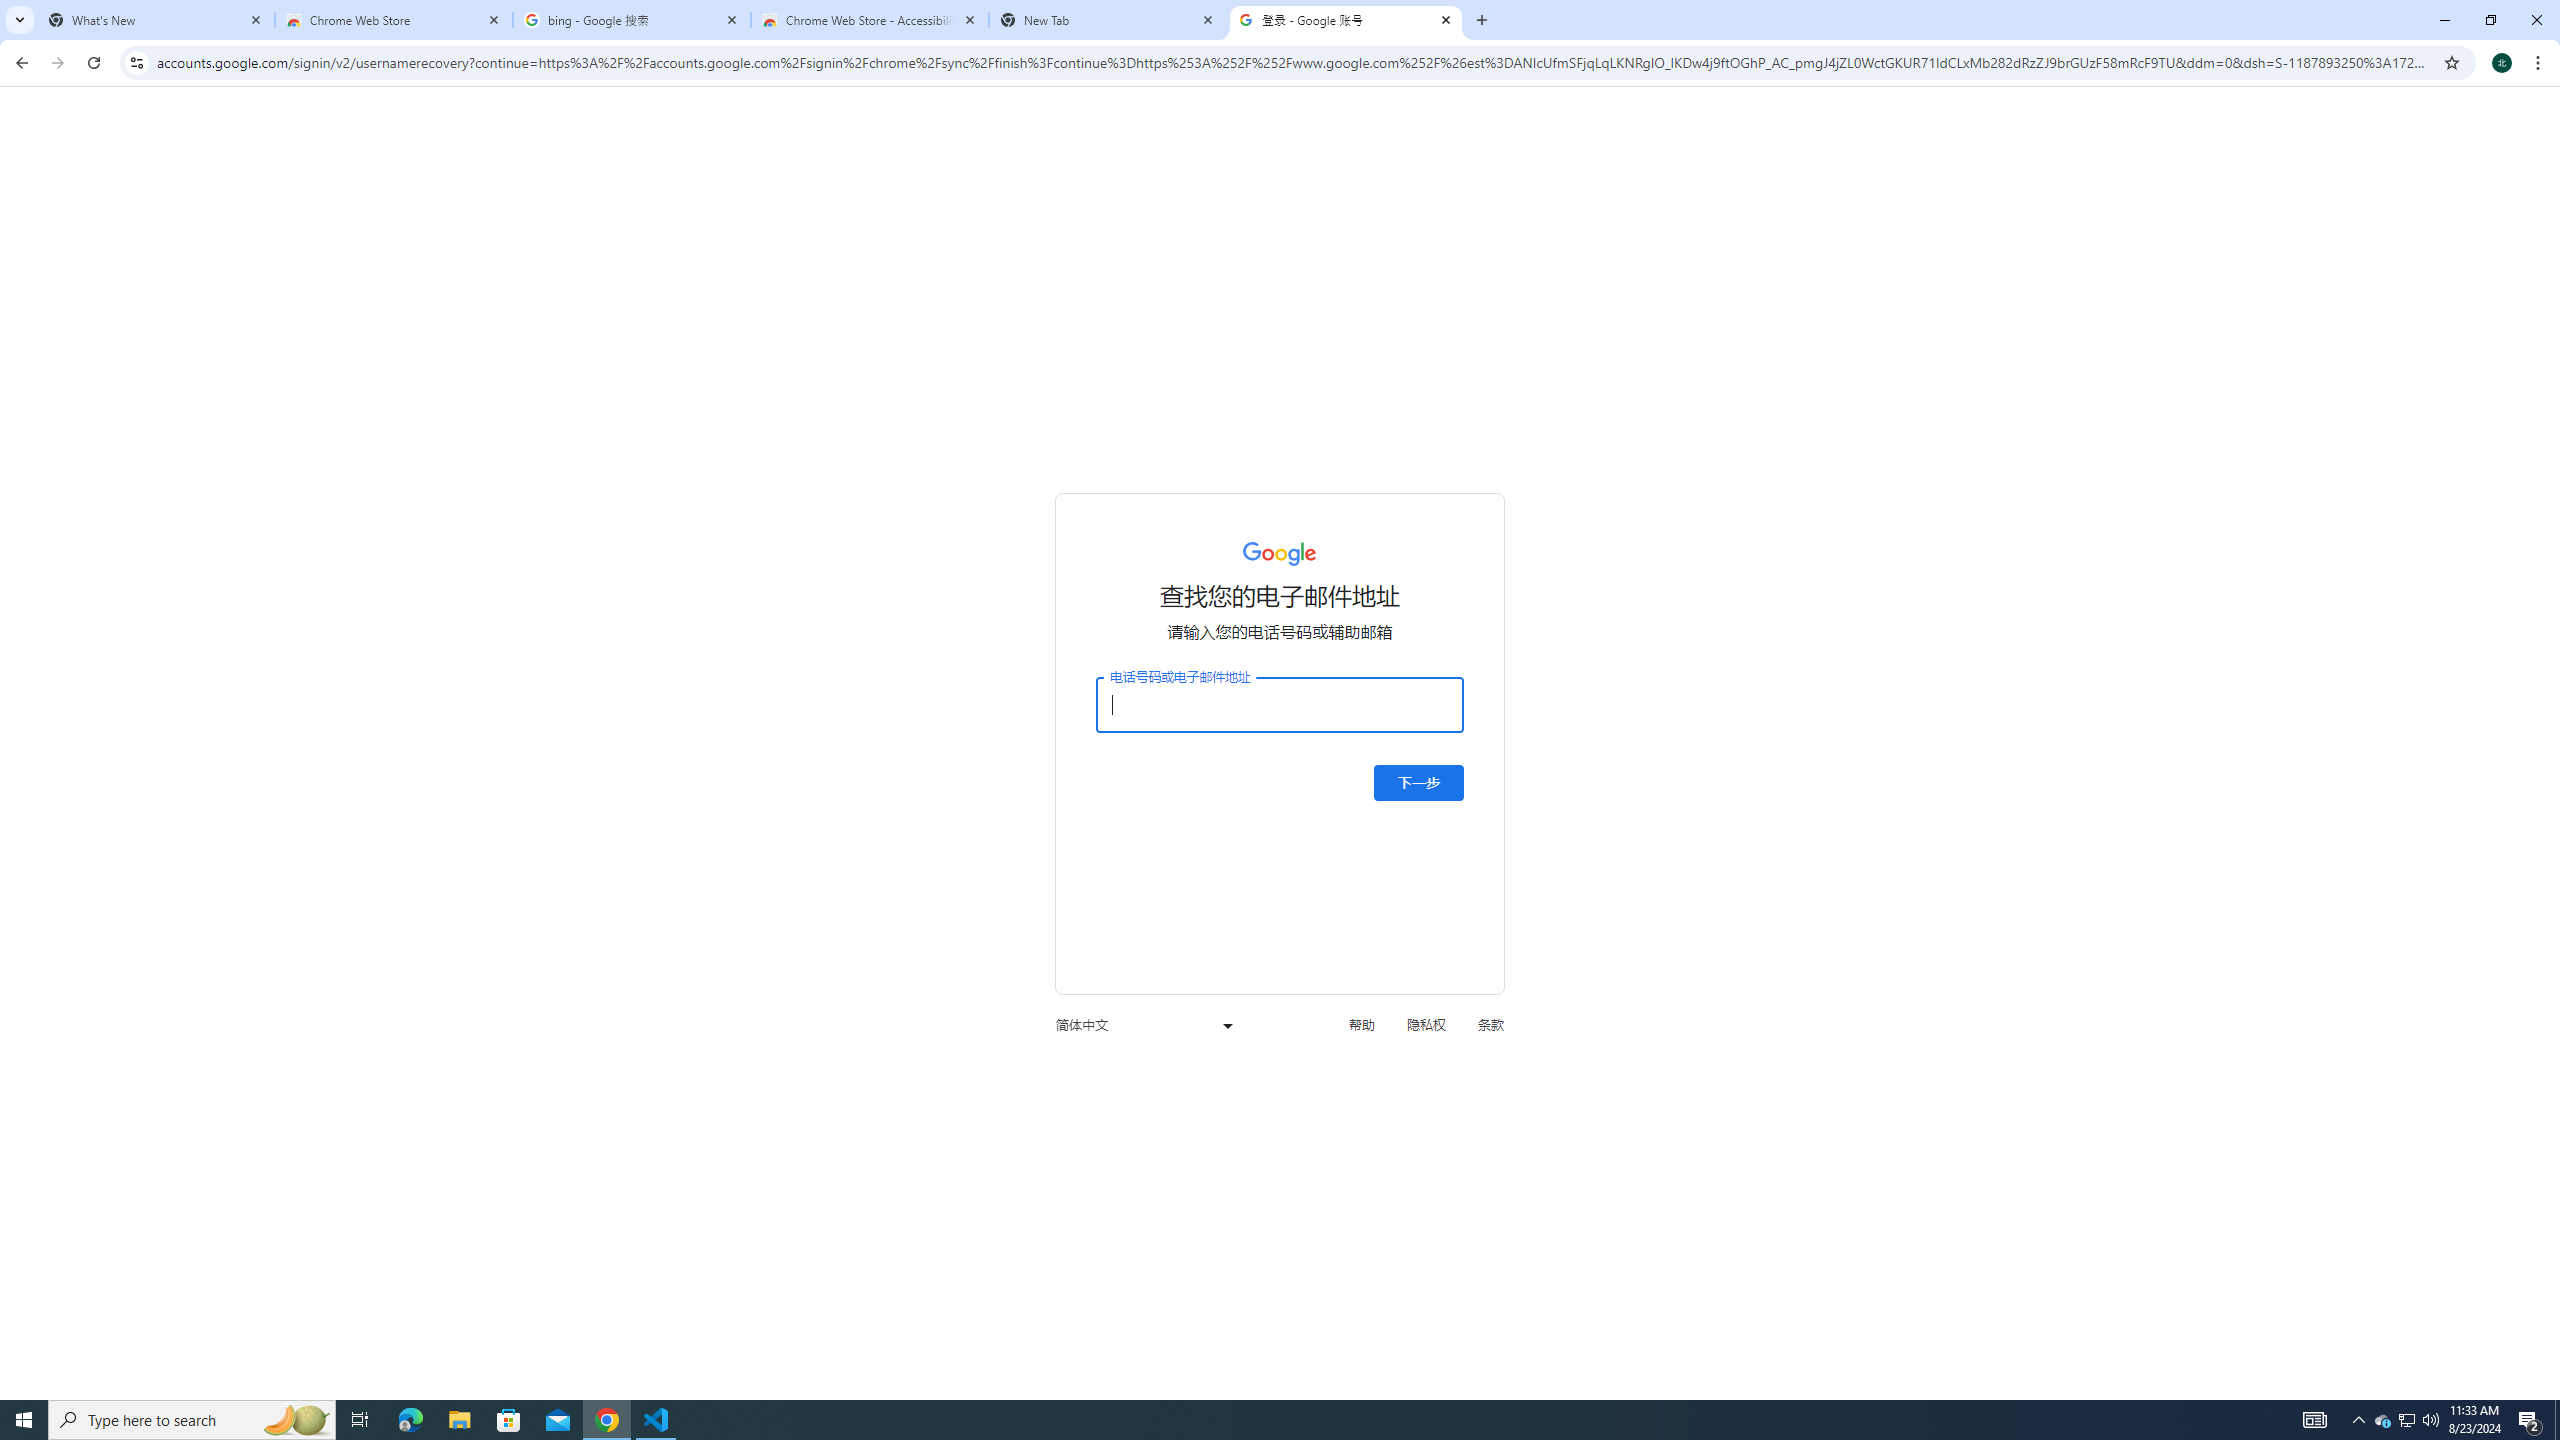  Describe the element at coordinates (437, 162) in the screenshot. I see `Check Accessibility` at that location.